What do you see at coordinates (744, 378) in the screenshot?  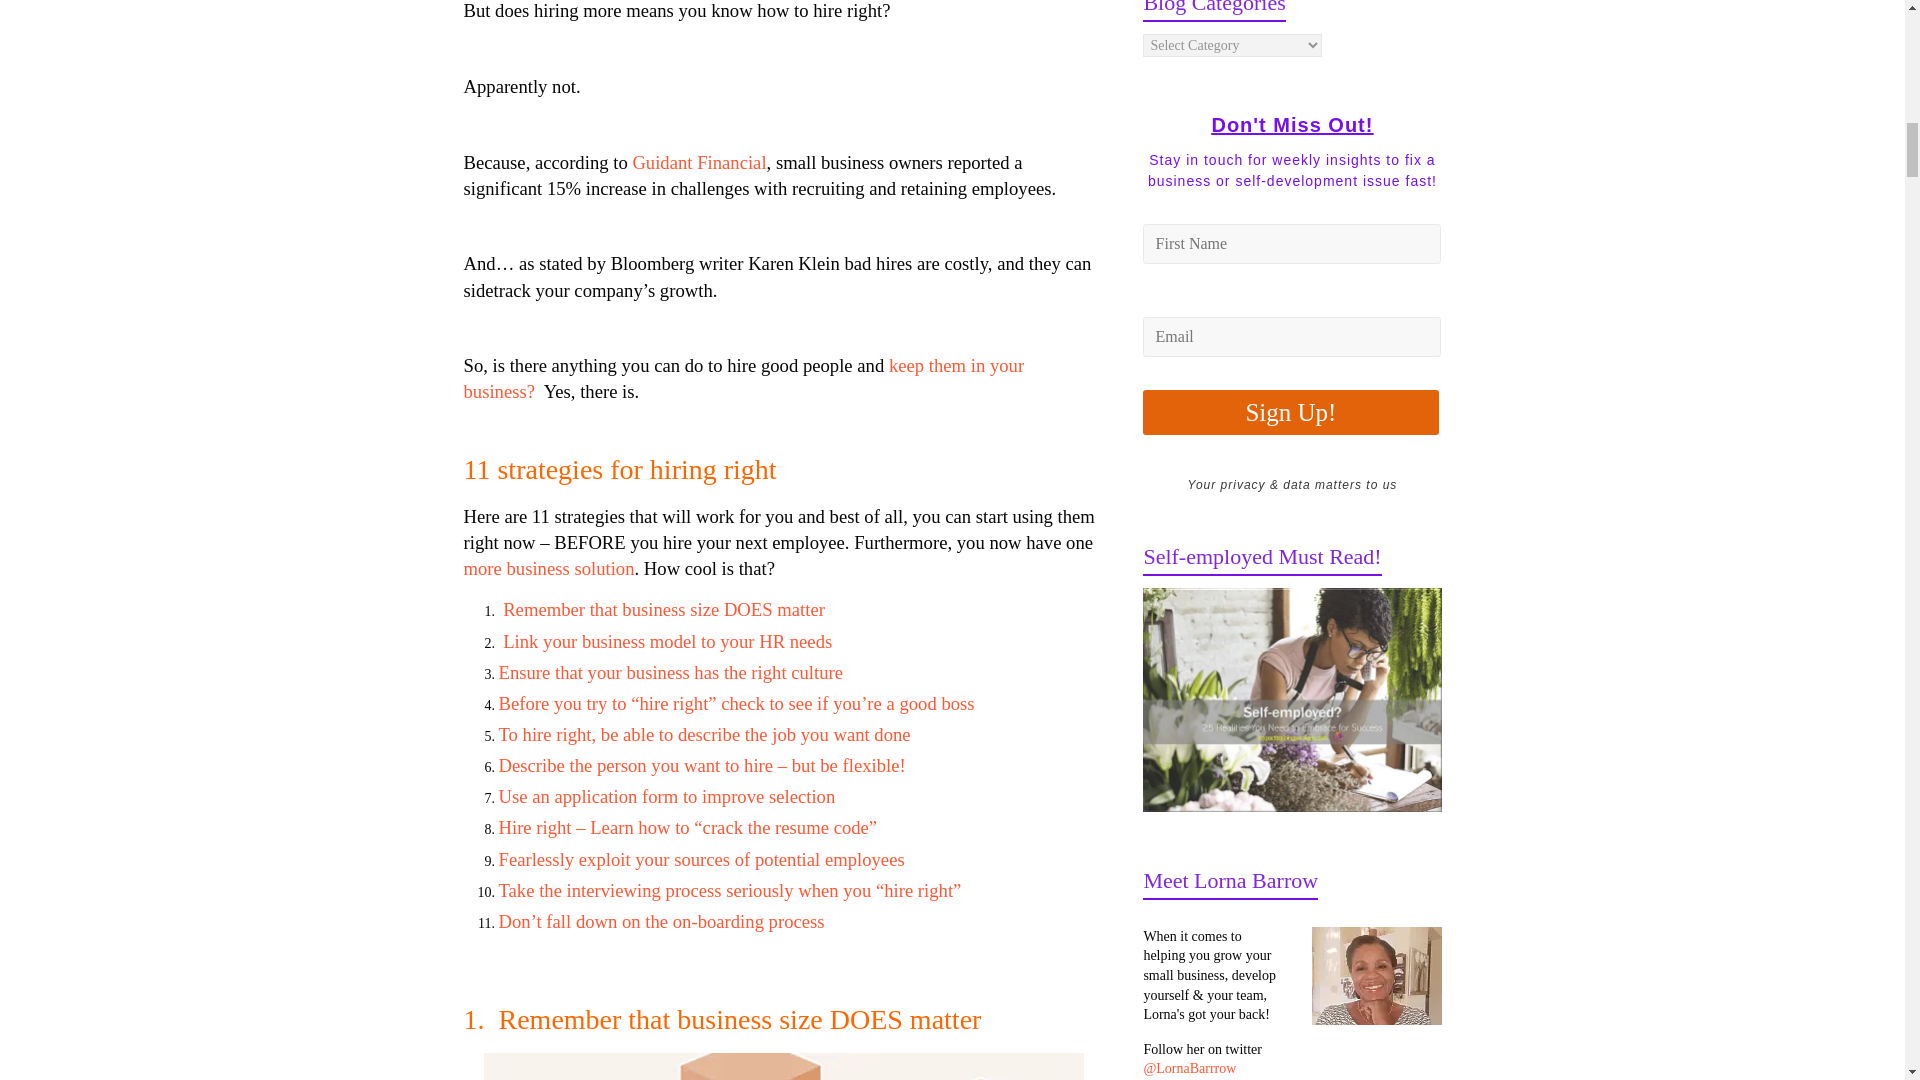 I see `keep them in your business?` at bounding box center [744, 378].